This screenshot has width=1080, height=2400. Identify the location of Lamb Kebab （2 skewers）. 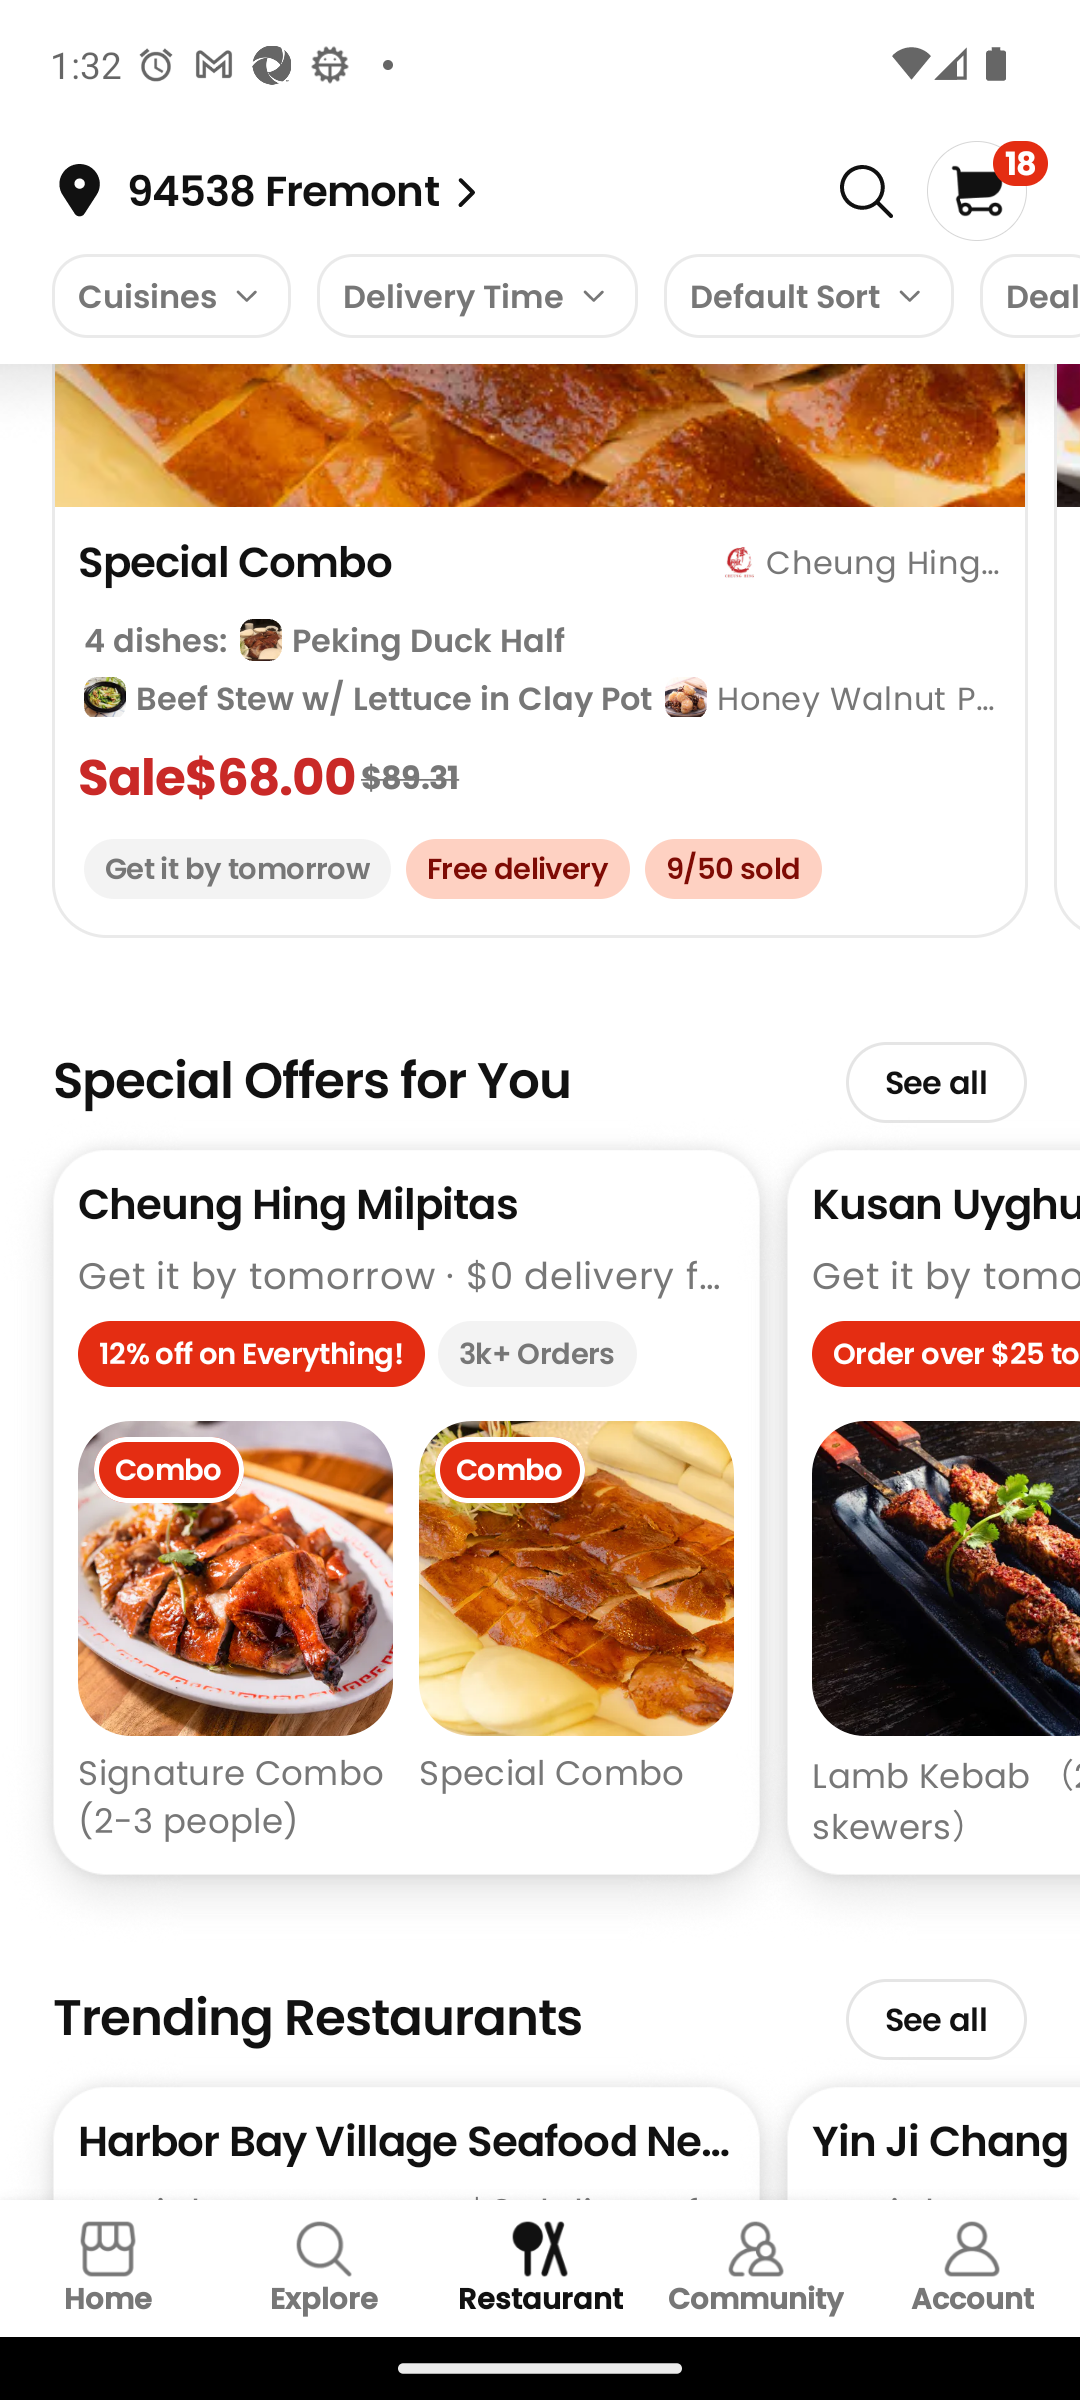
(946, 1634).